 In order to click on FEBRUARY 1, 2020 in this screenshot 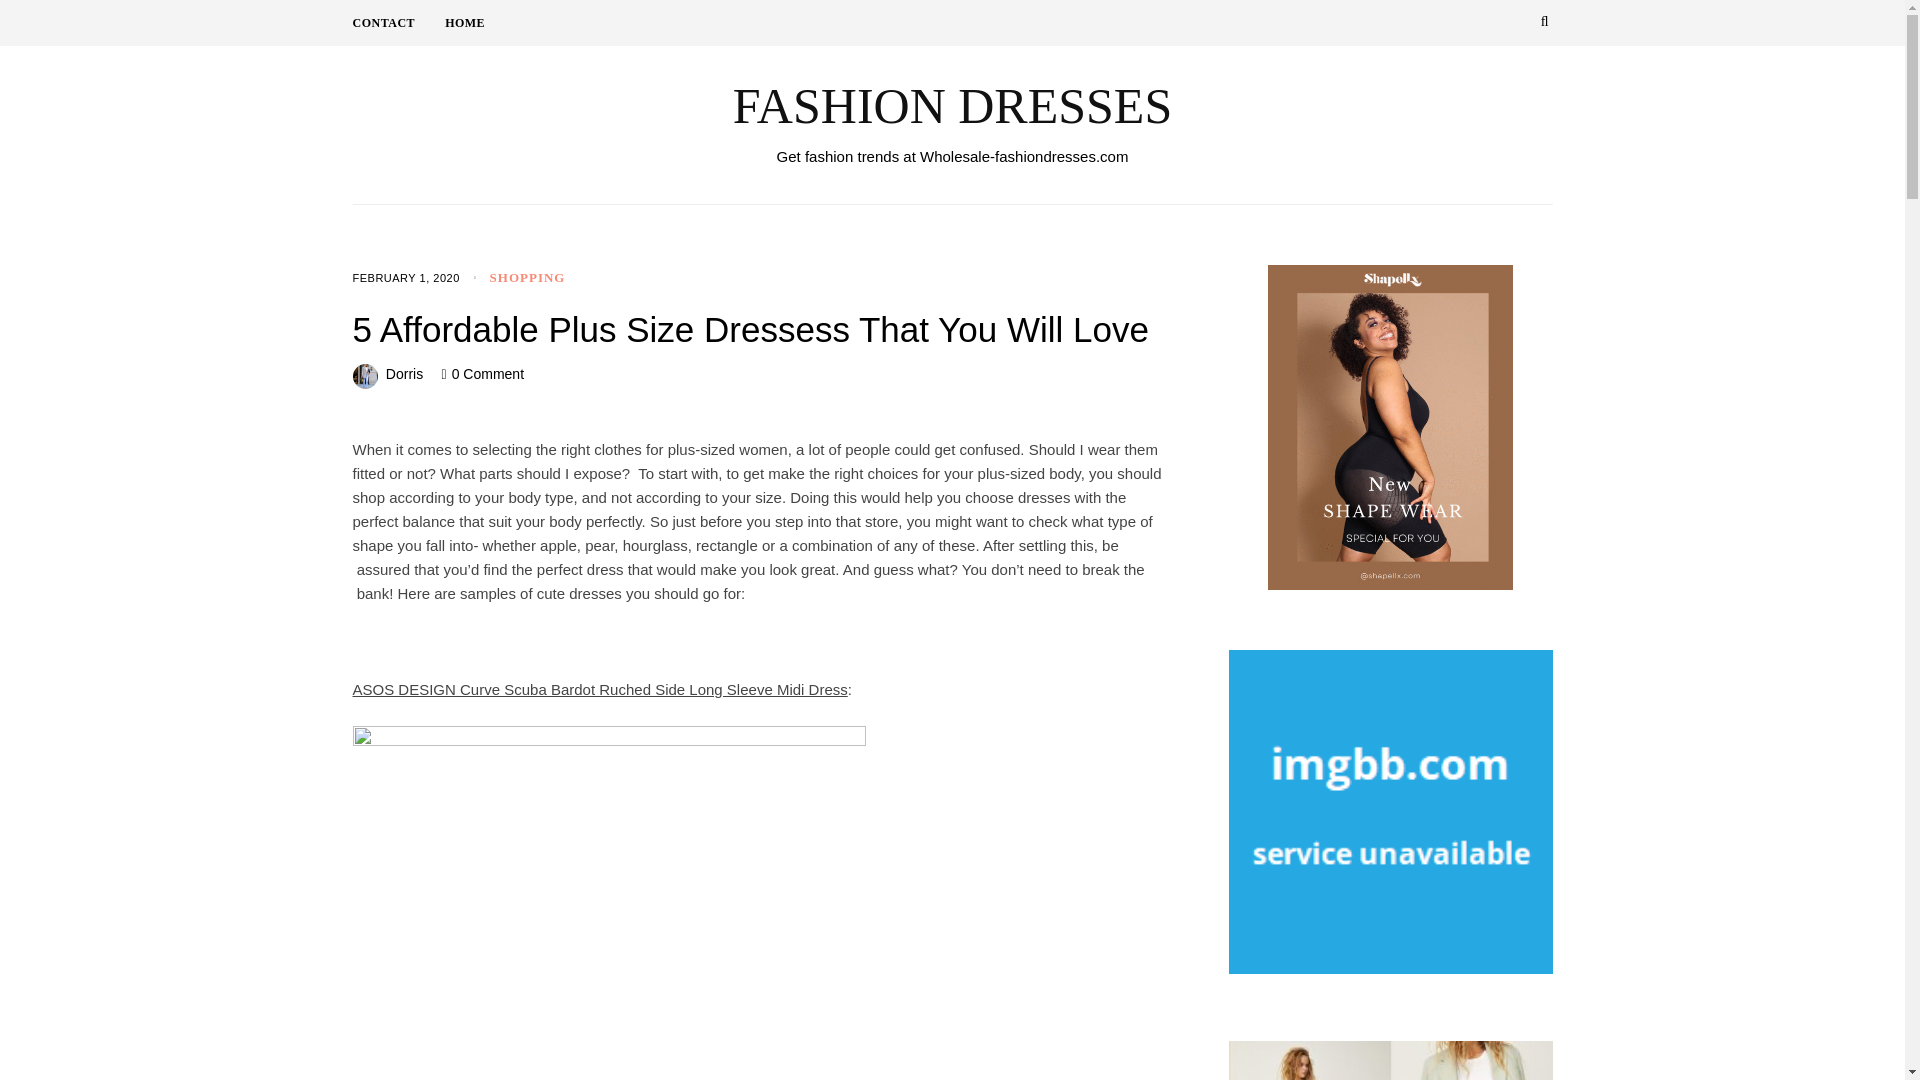, I will do `click(404, 278)`.